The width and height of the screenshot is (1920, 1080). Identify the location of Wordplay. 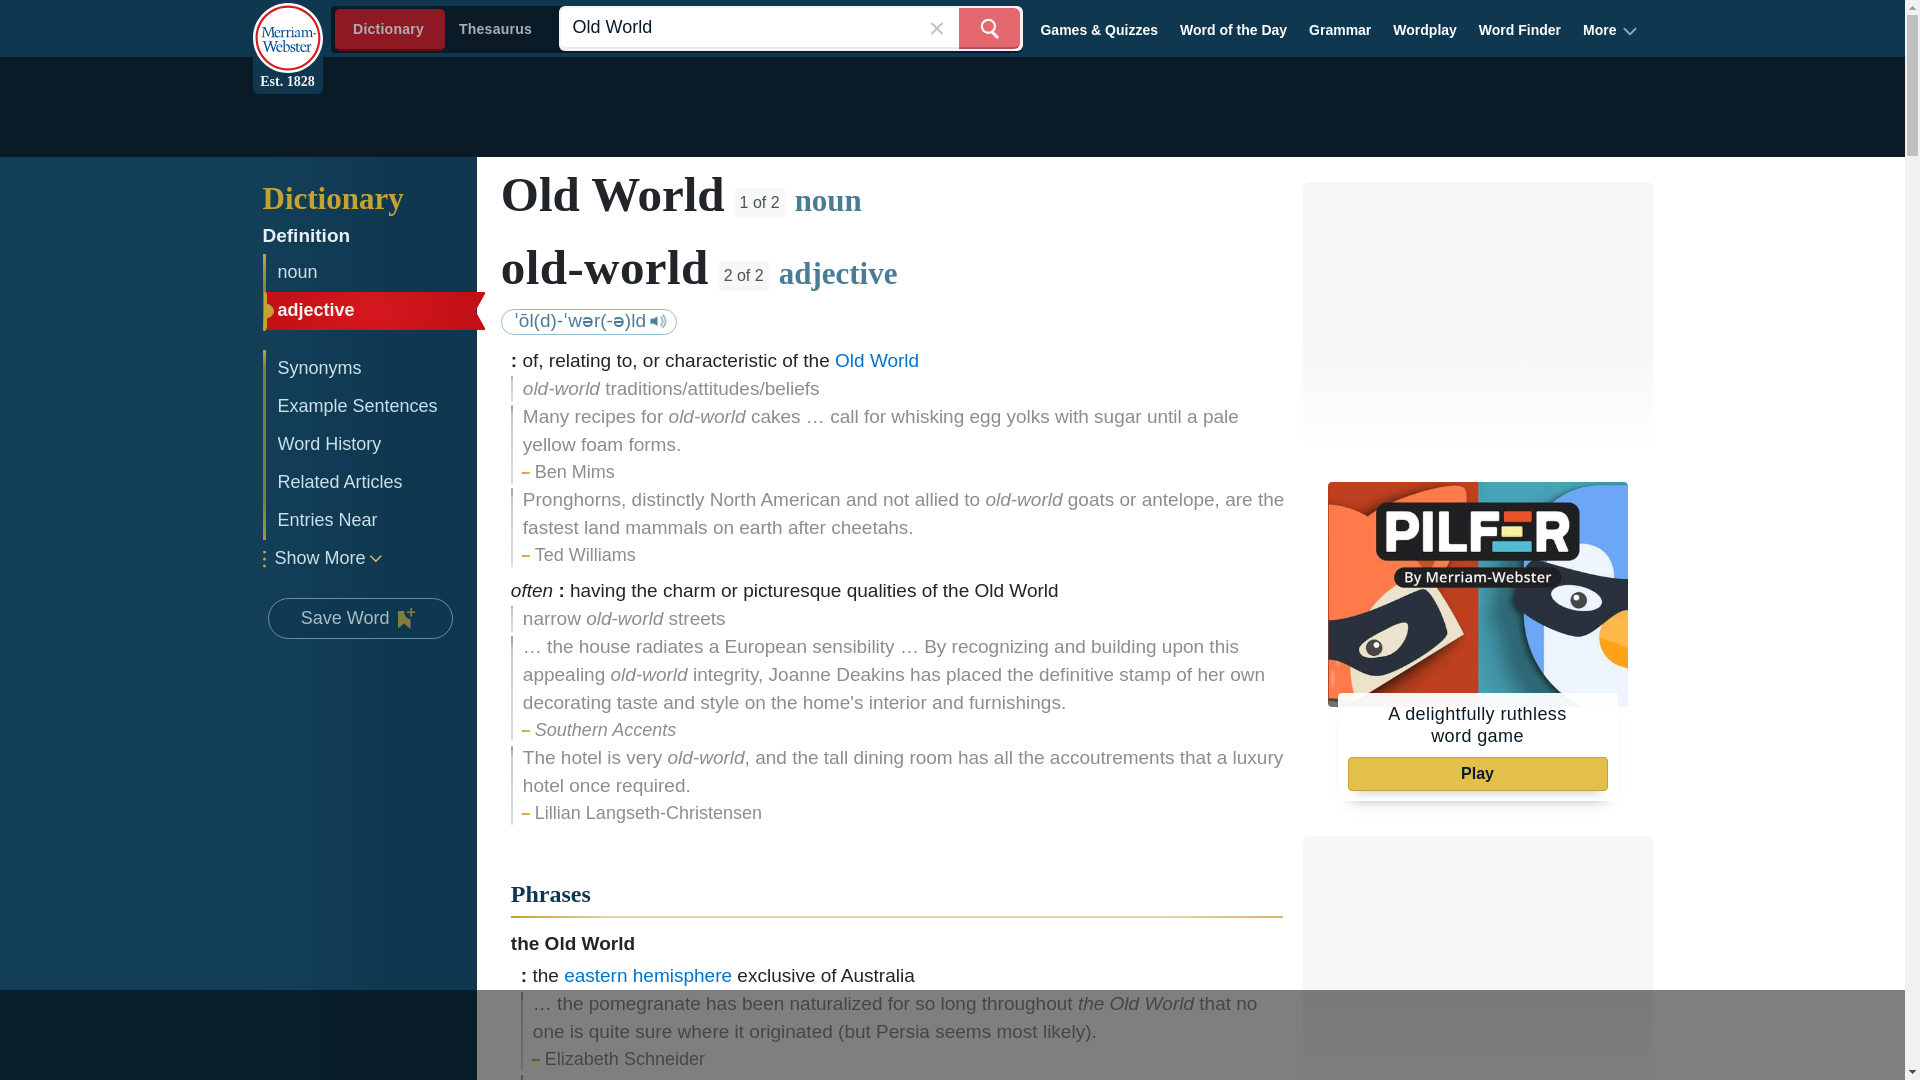
(1425, 29).